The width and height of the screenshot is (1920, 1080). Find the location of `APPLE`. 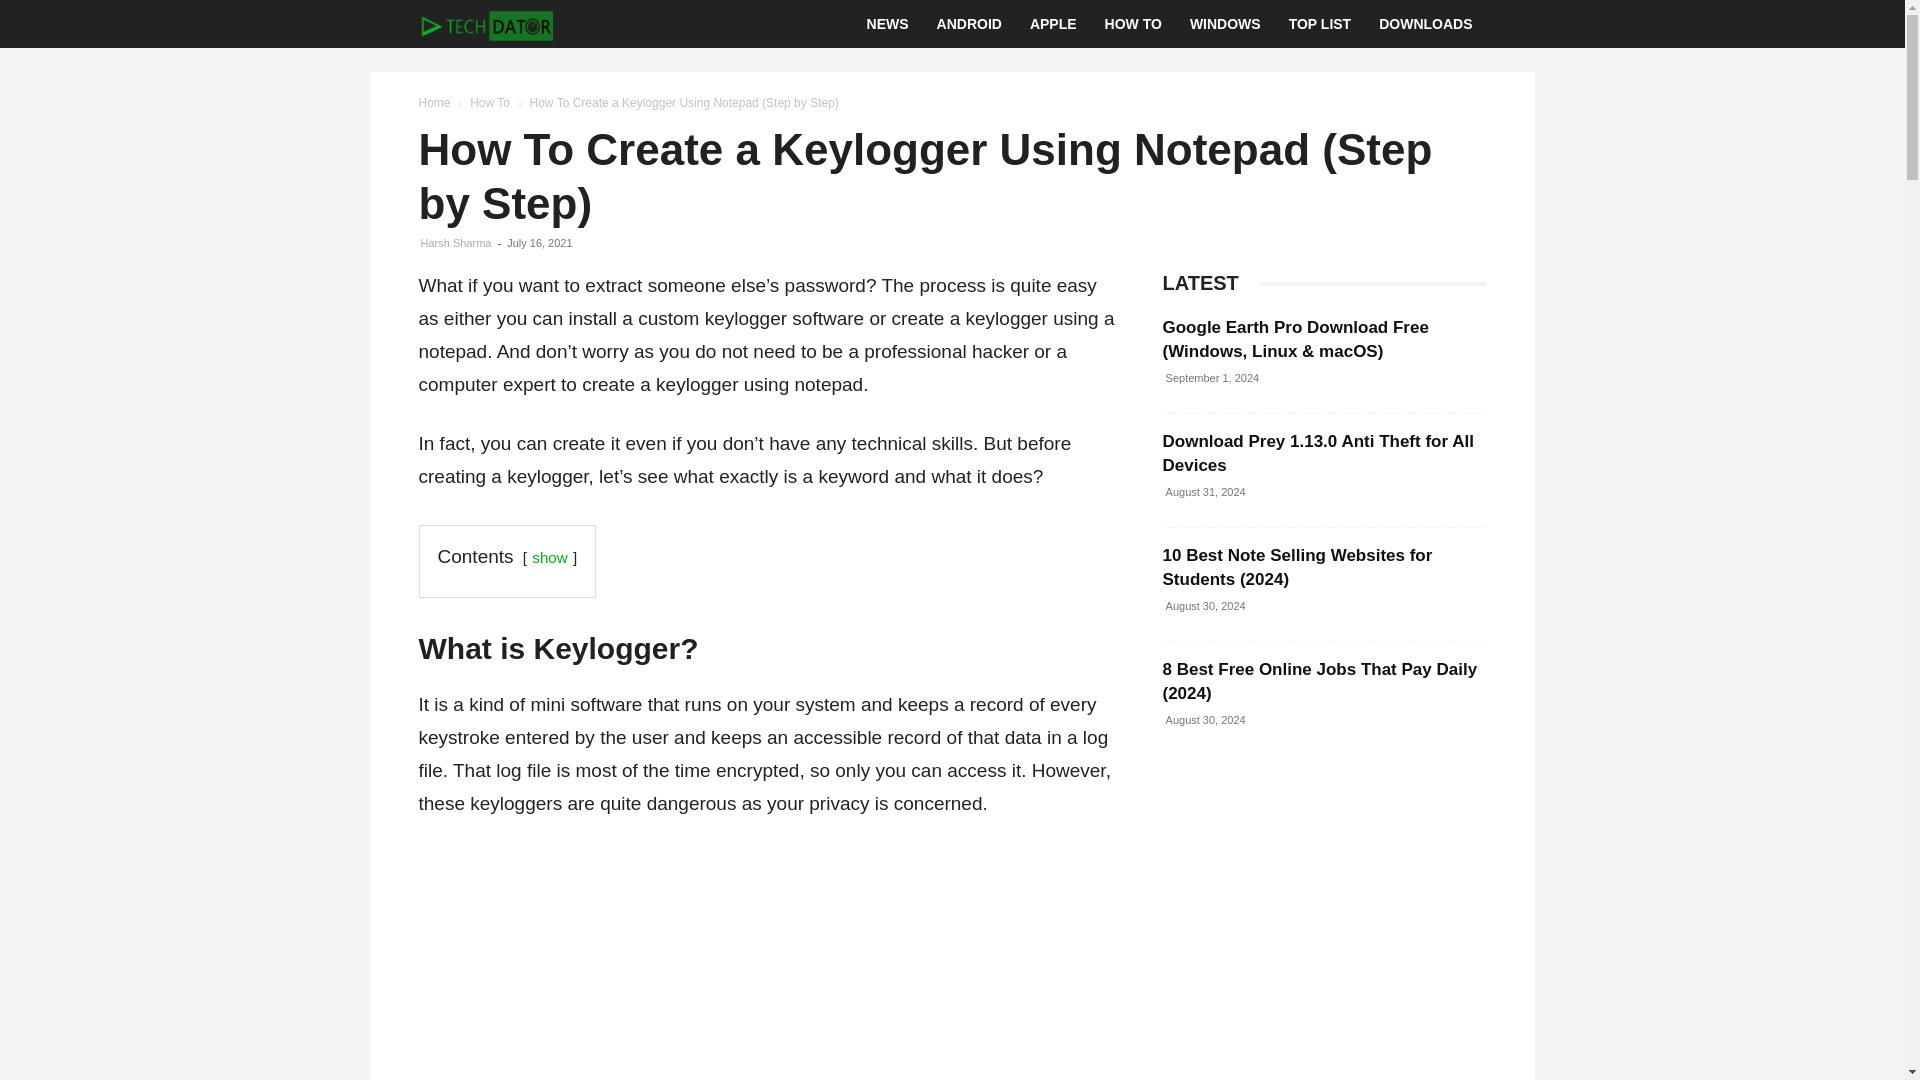

APPLE is located at coordinates (1052, 24).